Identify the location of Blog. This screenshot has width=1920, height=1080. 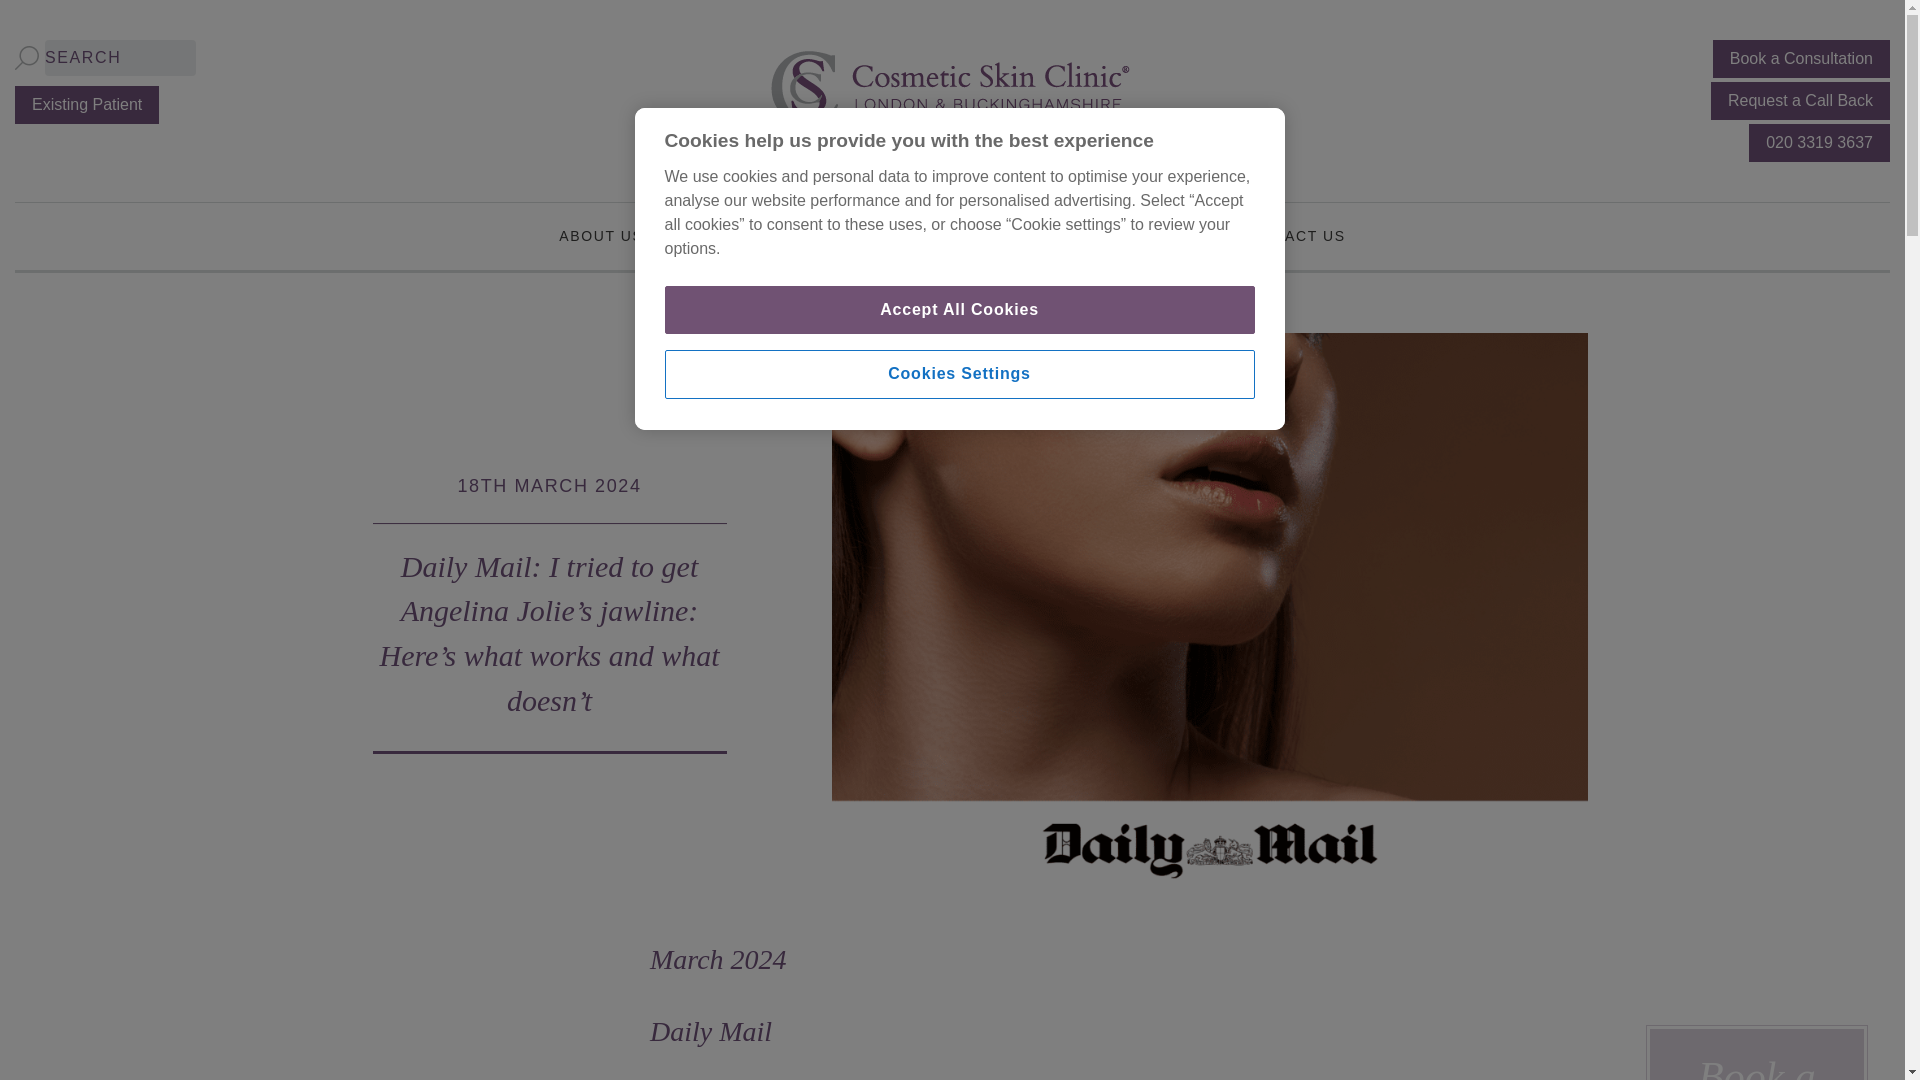
(1174, 236).